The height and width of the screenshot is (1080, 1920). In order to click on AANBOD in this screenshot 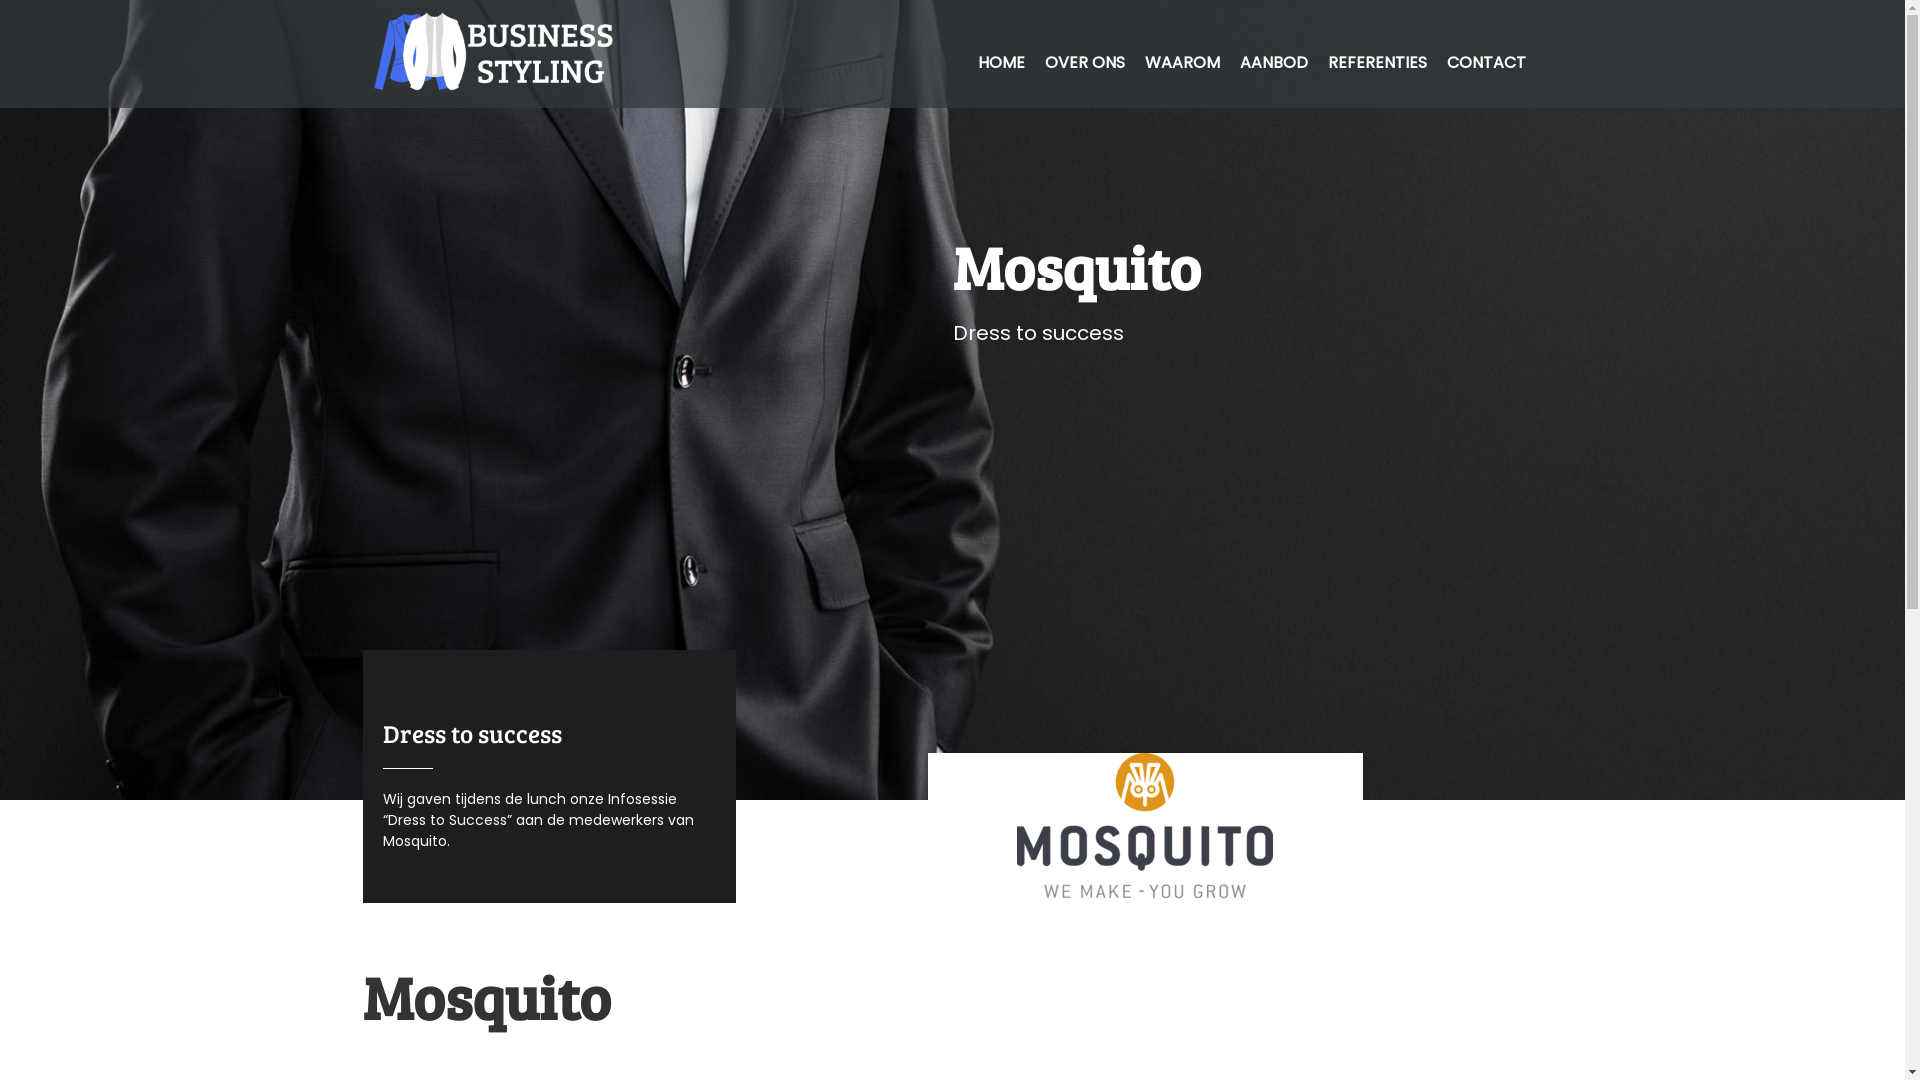, I will do `click(1274, 62)`.